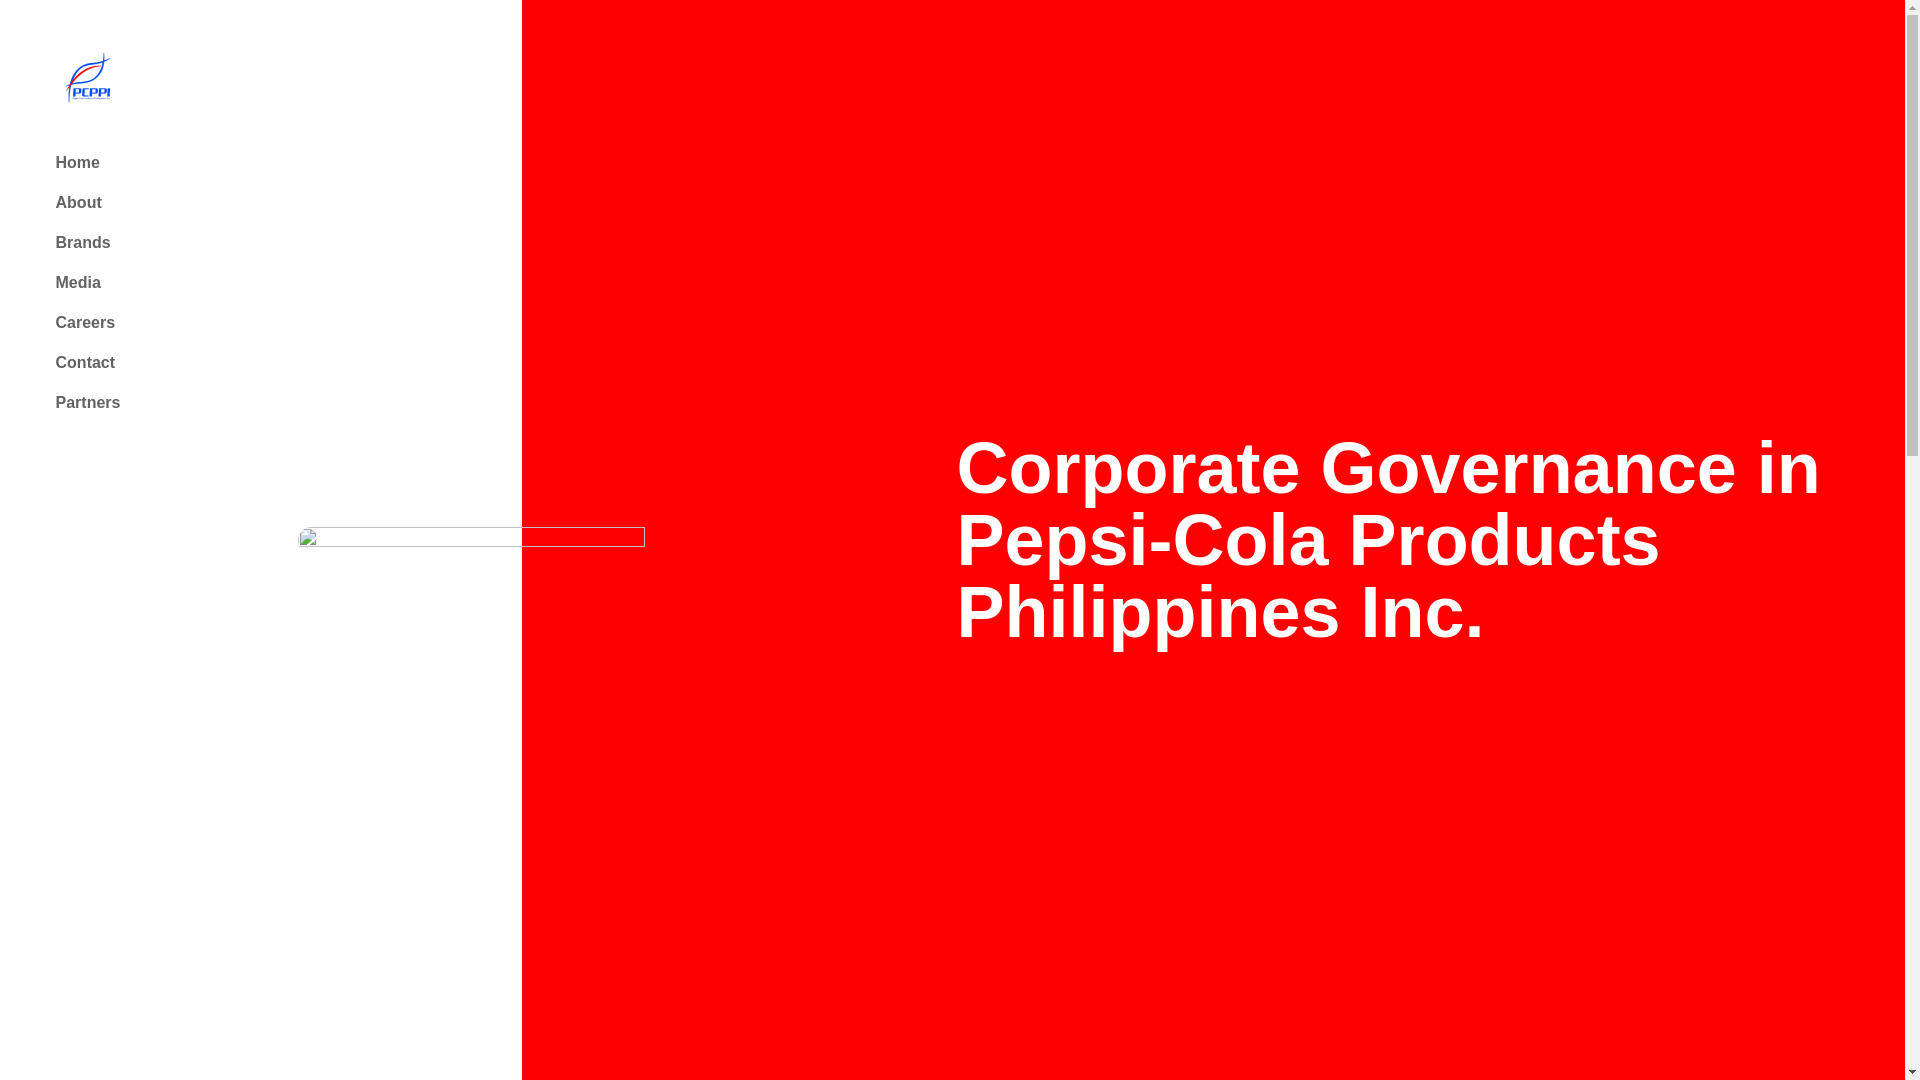 Image resolution: width=1920 pixels, height=1080 pixels. Describe the element at coordinates (88, 402) in the screenshot. I see `Partners` at that location.